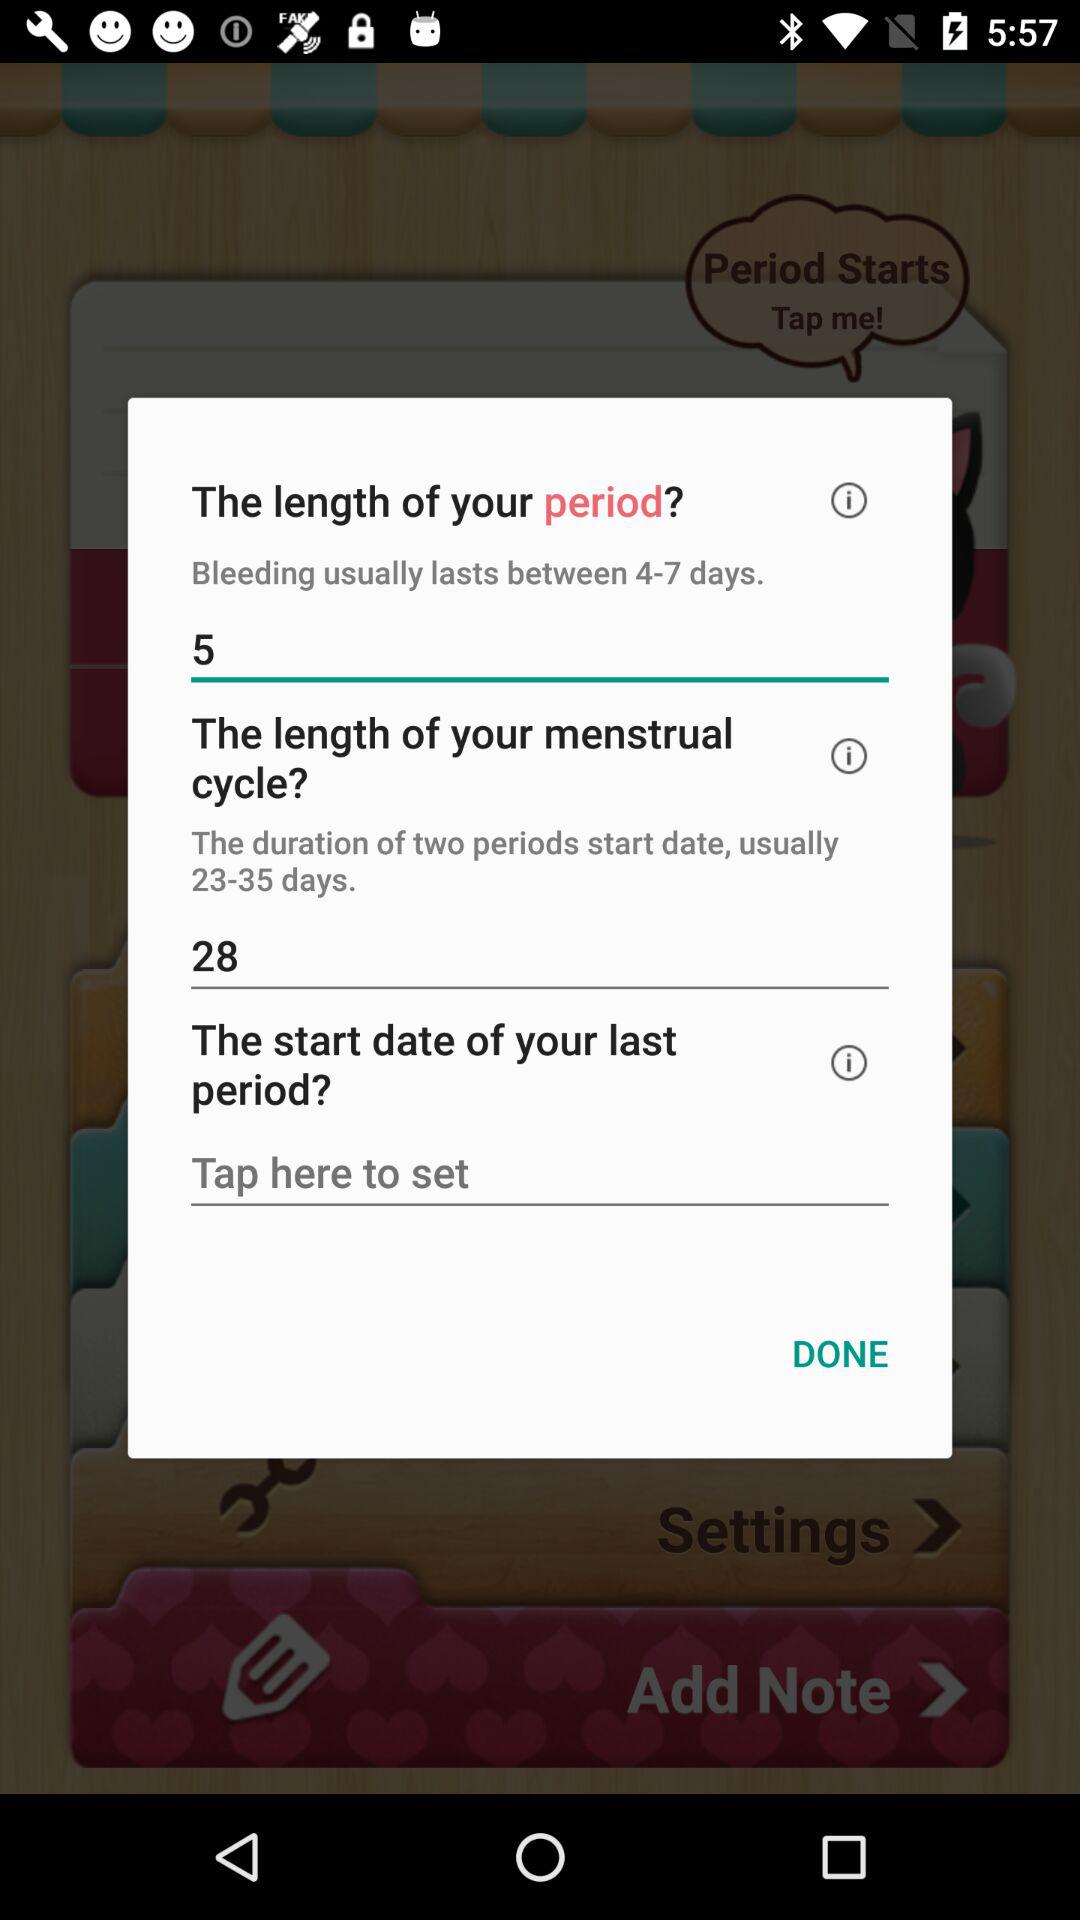 This screenshot has height=1920, width=1080. What do you see at coordinates (540, 650) in the screenshot?
I see `select 5 icon` at bounding box center [540, 650].